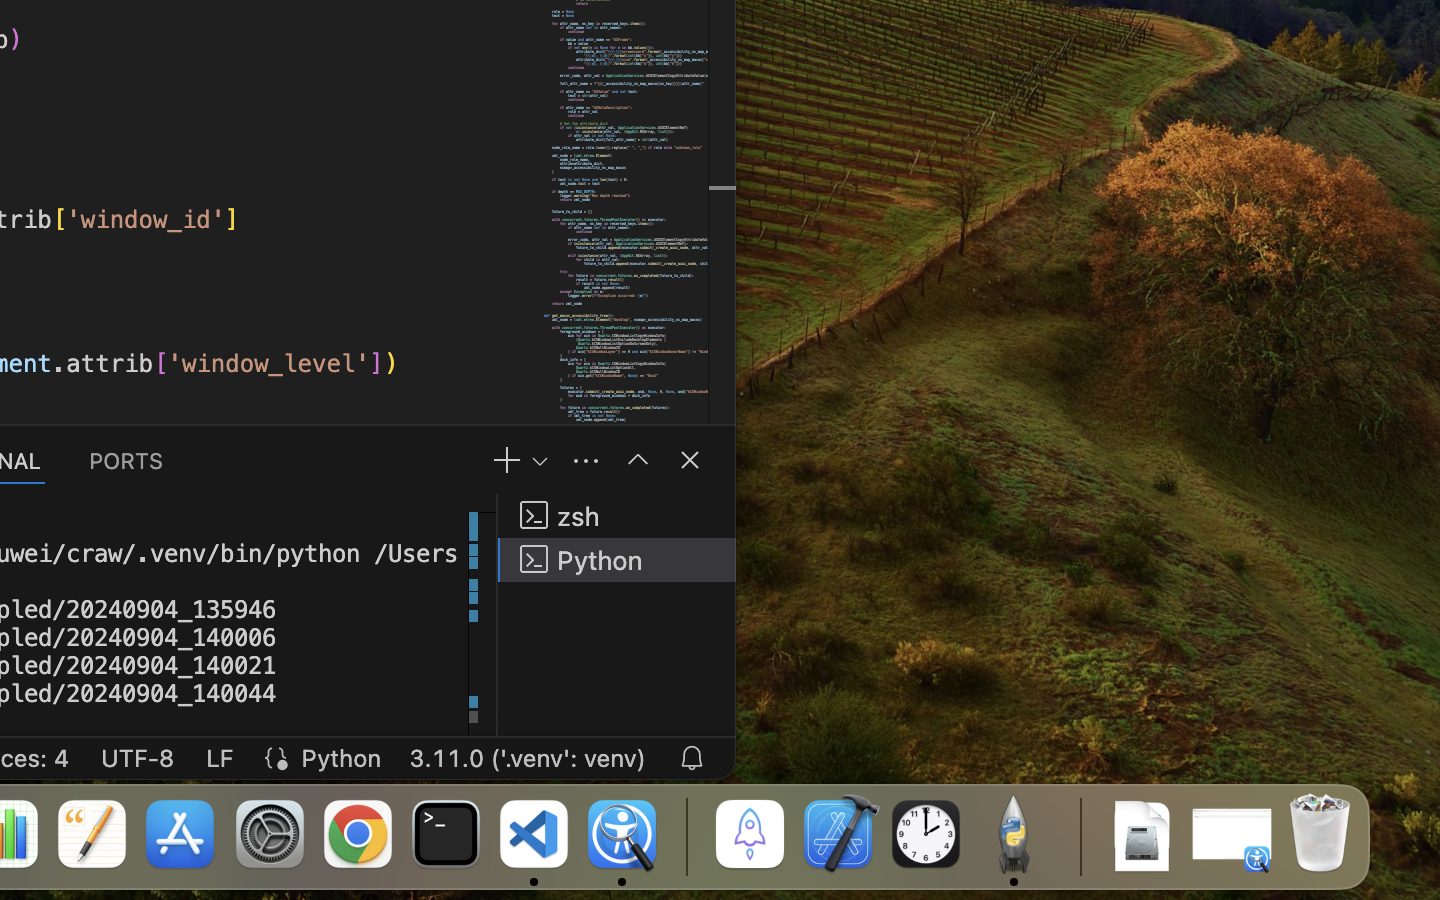  Describe the element at coordinates (617, 516) in the screenshot. I see `zsh ` at that location.